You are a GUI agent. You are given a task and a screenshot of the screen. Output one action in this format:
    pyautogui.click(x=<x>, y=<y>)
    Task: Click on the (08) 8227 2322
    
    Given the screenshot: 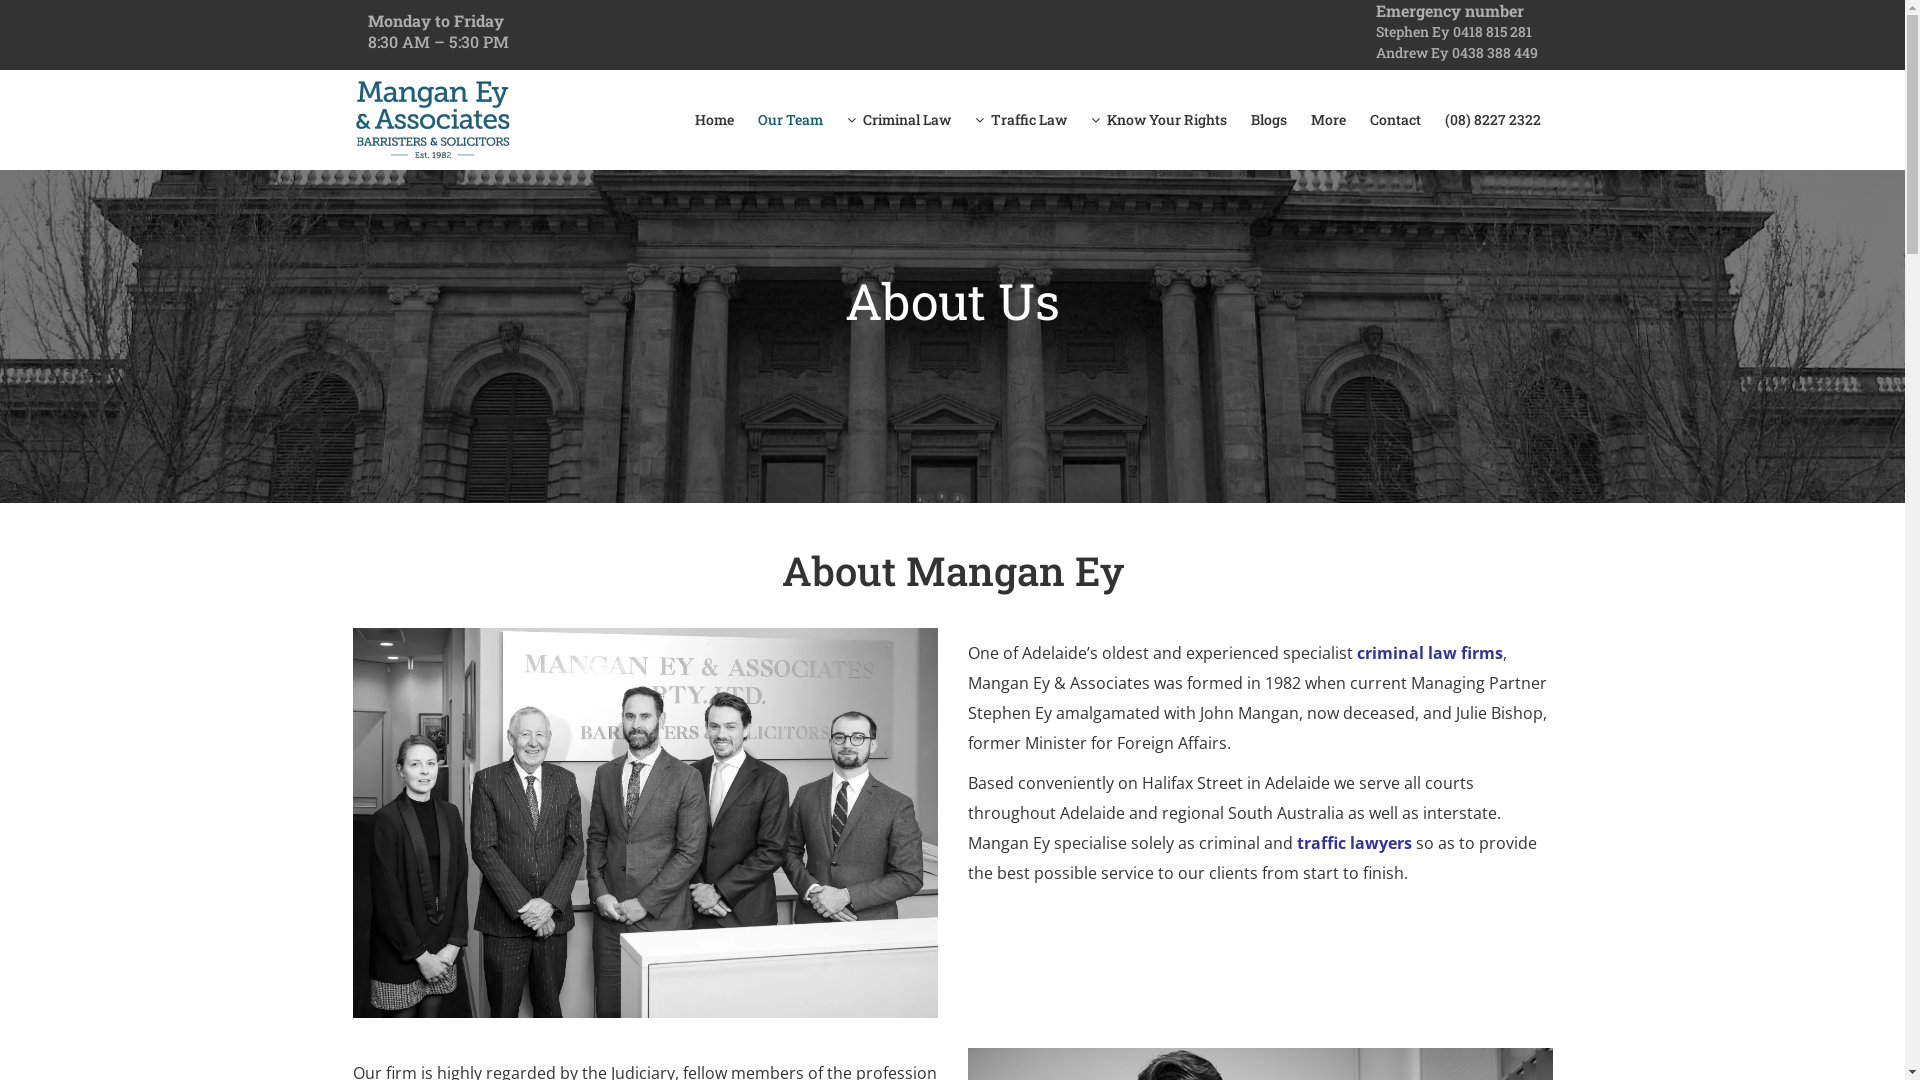 What is the action you would take?
    pyautogui.click(x=1492, y=120)
    